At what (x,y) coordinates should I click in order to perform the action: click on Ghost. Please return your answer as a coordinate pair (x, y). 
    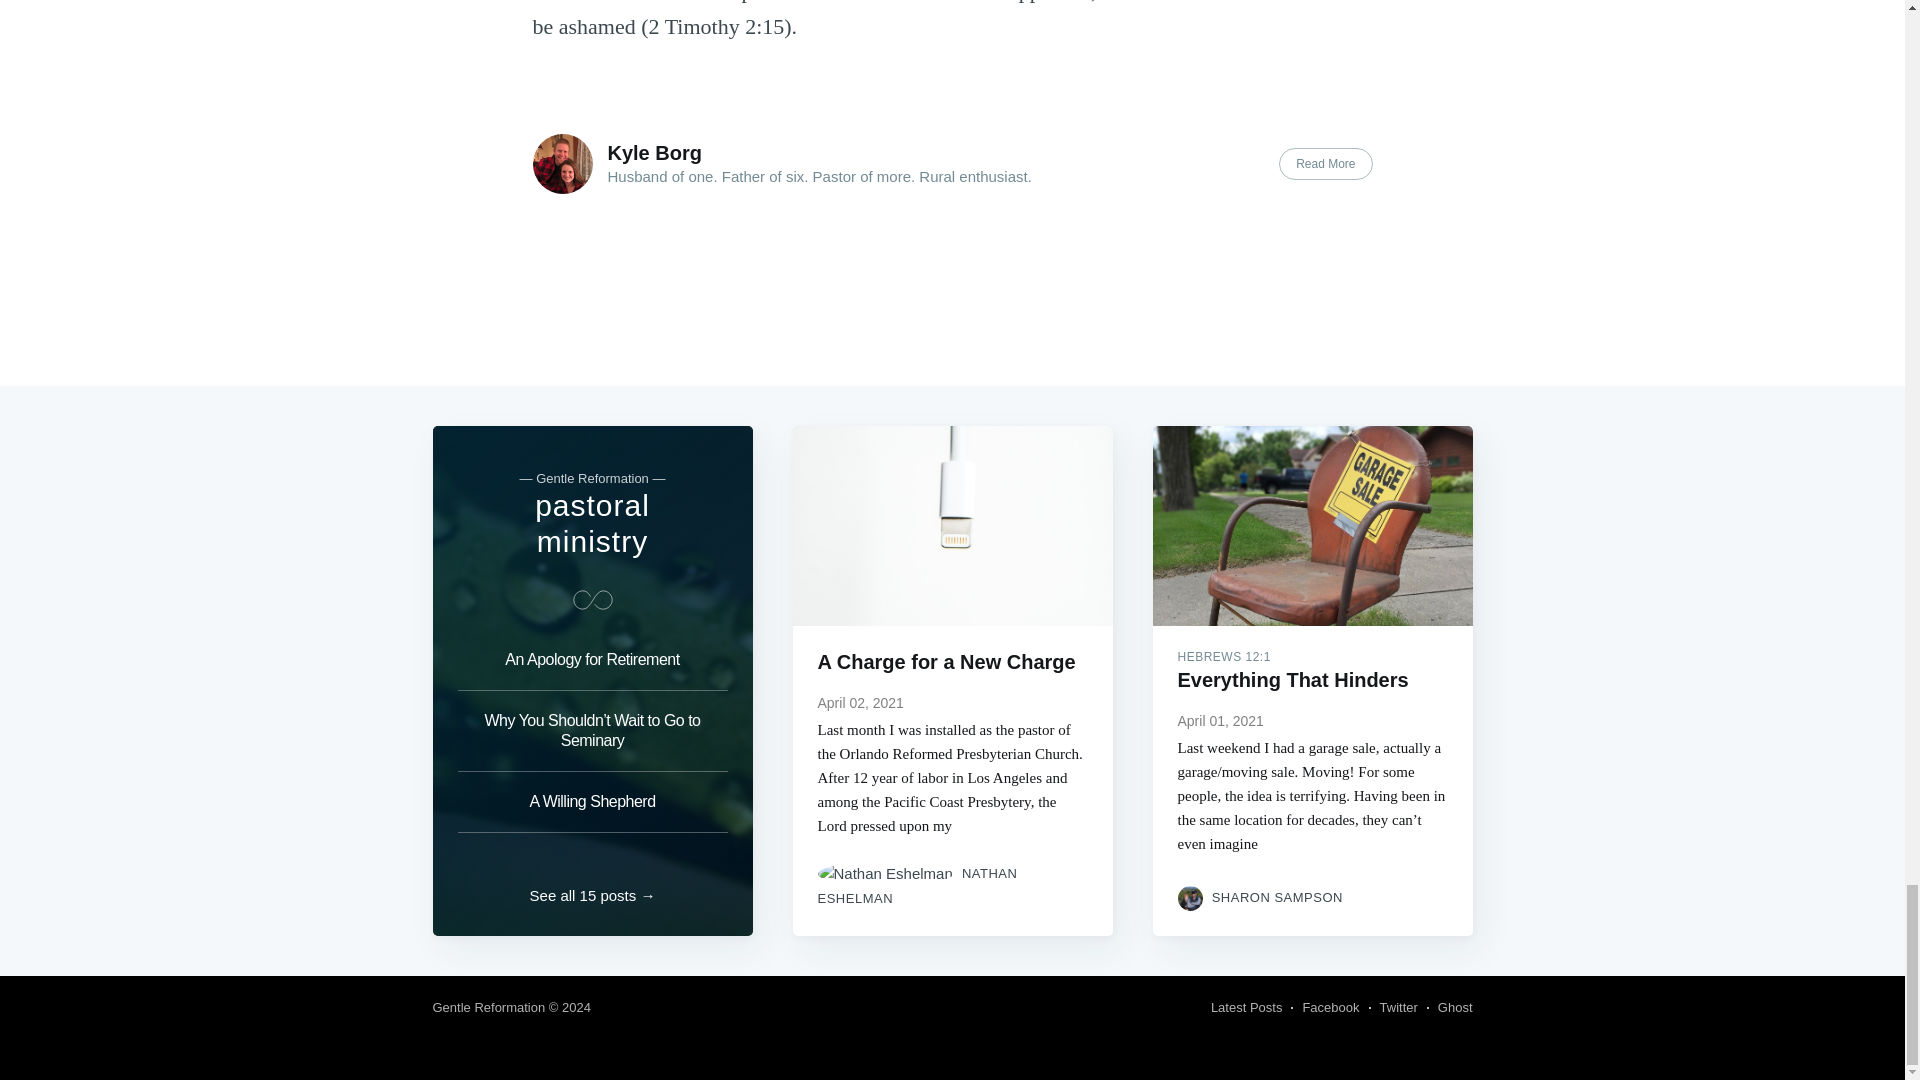
    Looking at the image, I should click on (1455, 1007).